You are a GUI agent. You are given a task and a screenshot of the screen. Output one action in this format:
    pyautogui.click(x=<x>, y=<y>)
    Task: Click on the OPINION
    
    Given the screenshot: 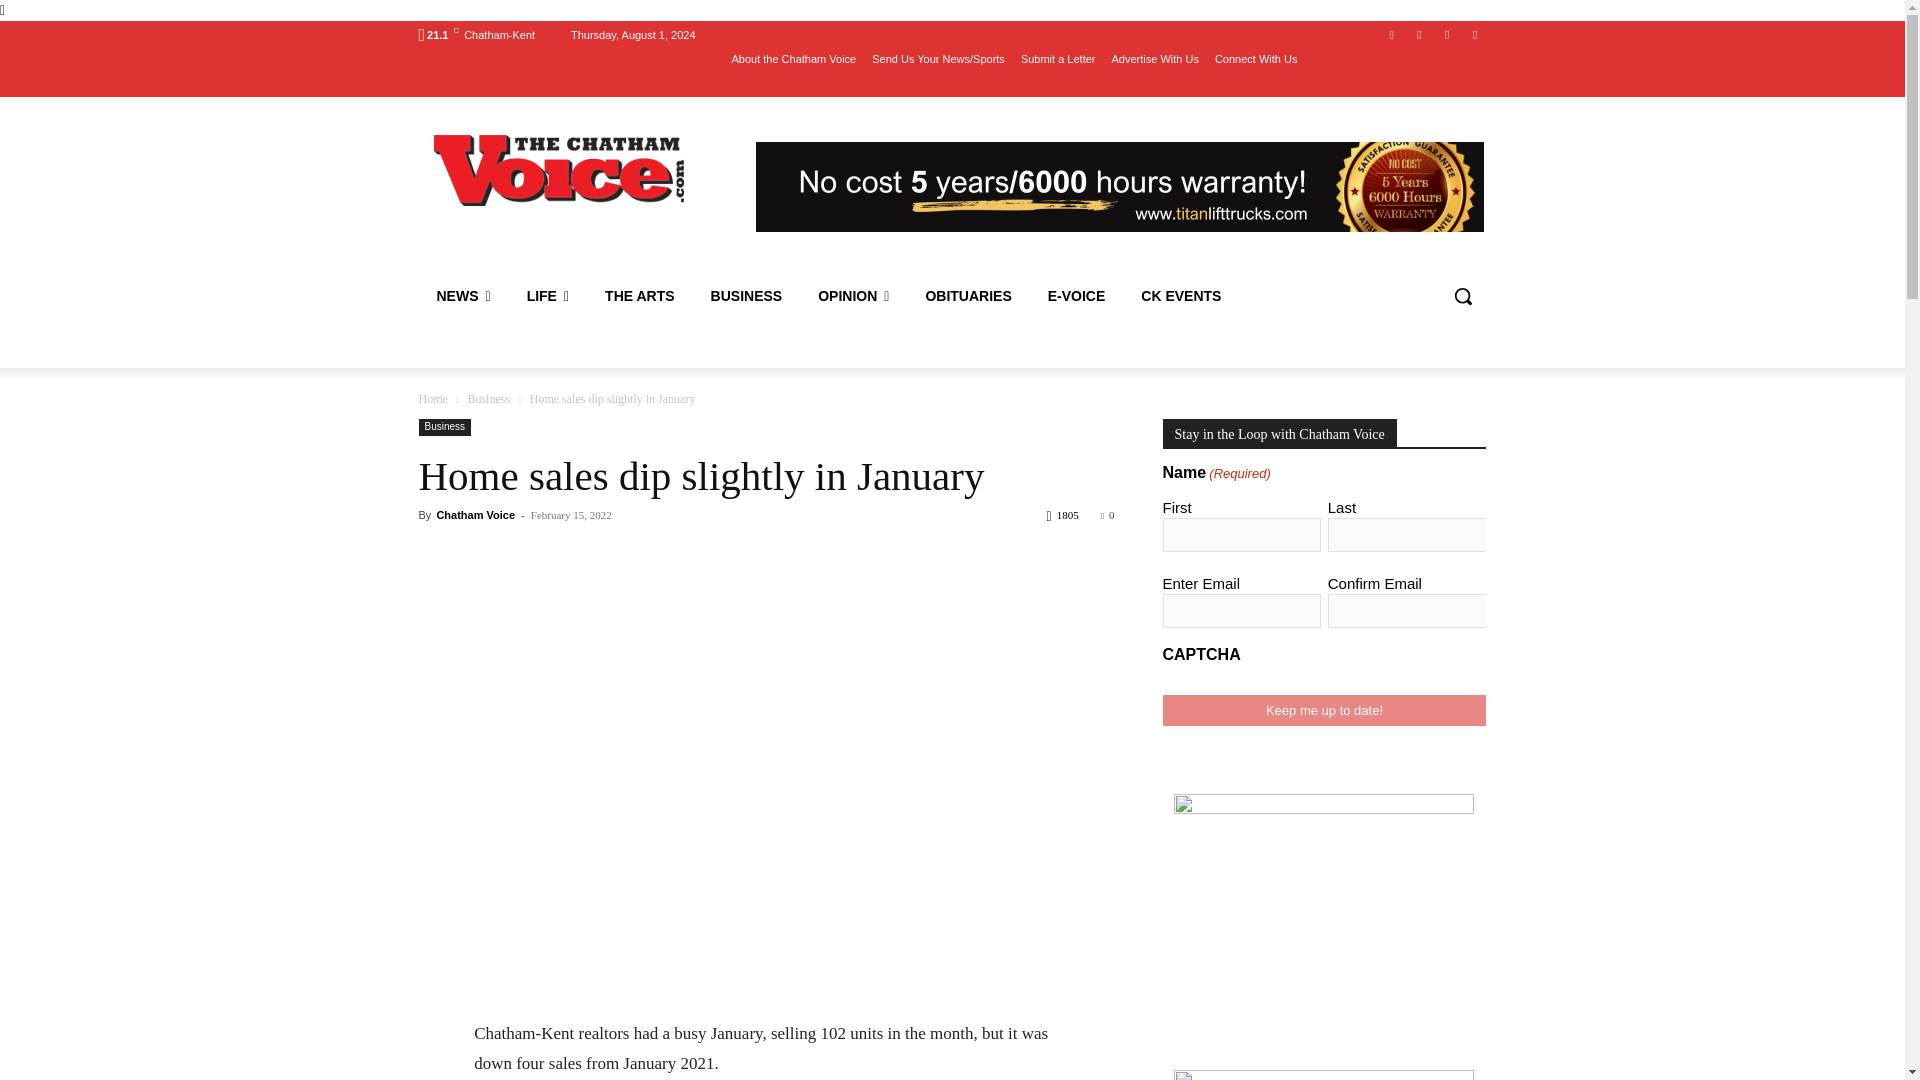 What is the action you would take?
    pyautogui.click(x=853, y=296)
    